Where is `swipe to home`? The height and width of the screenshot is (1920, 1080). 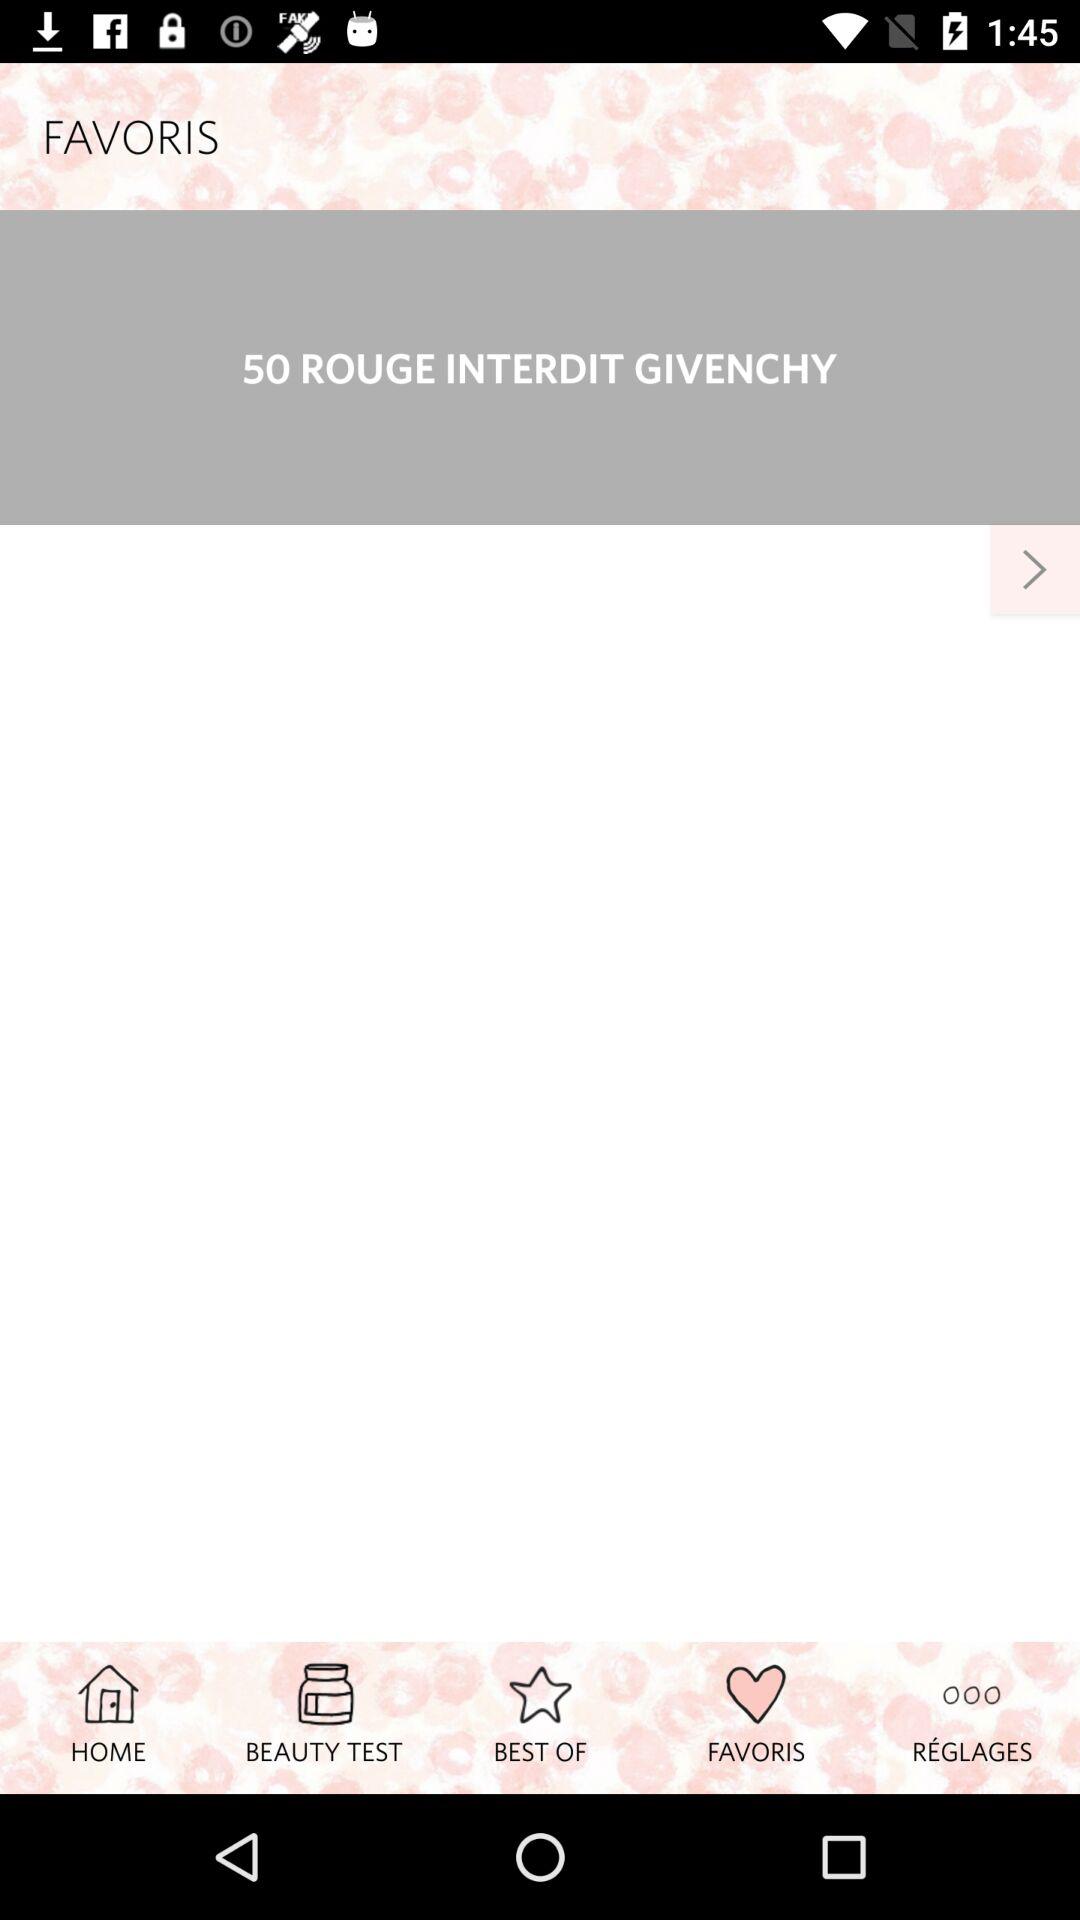 swipe to home is located at coordinates (108, 1717).